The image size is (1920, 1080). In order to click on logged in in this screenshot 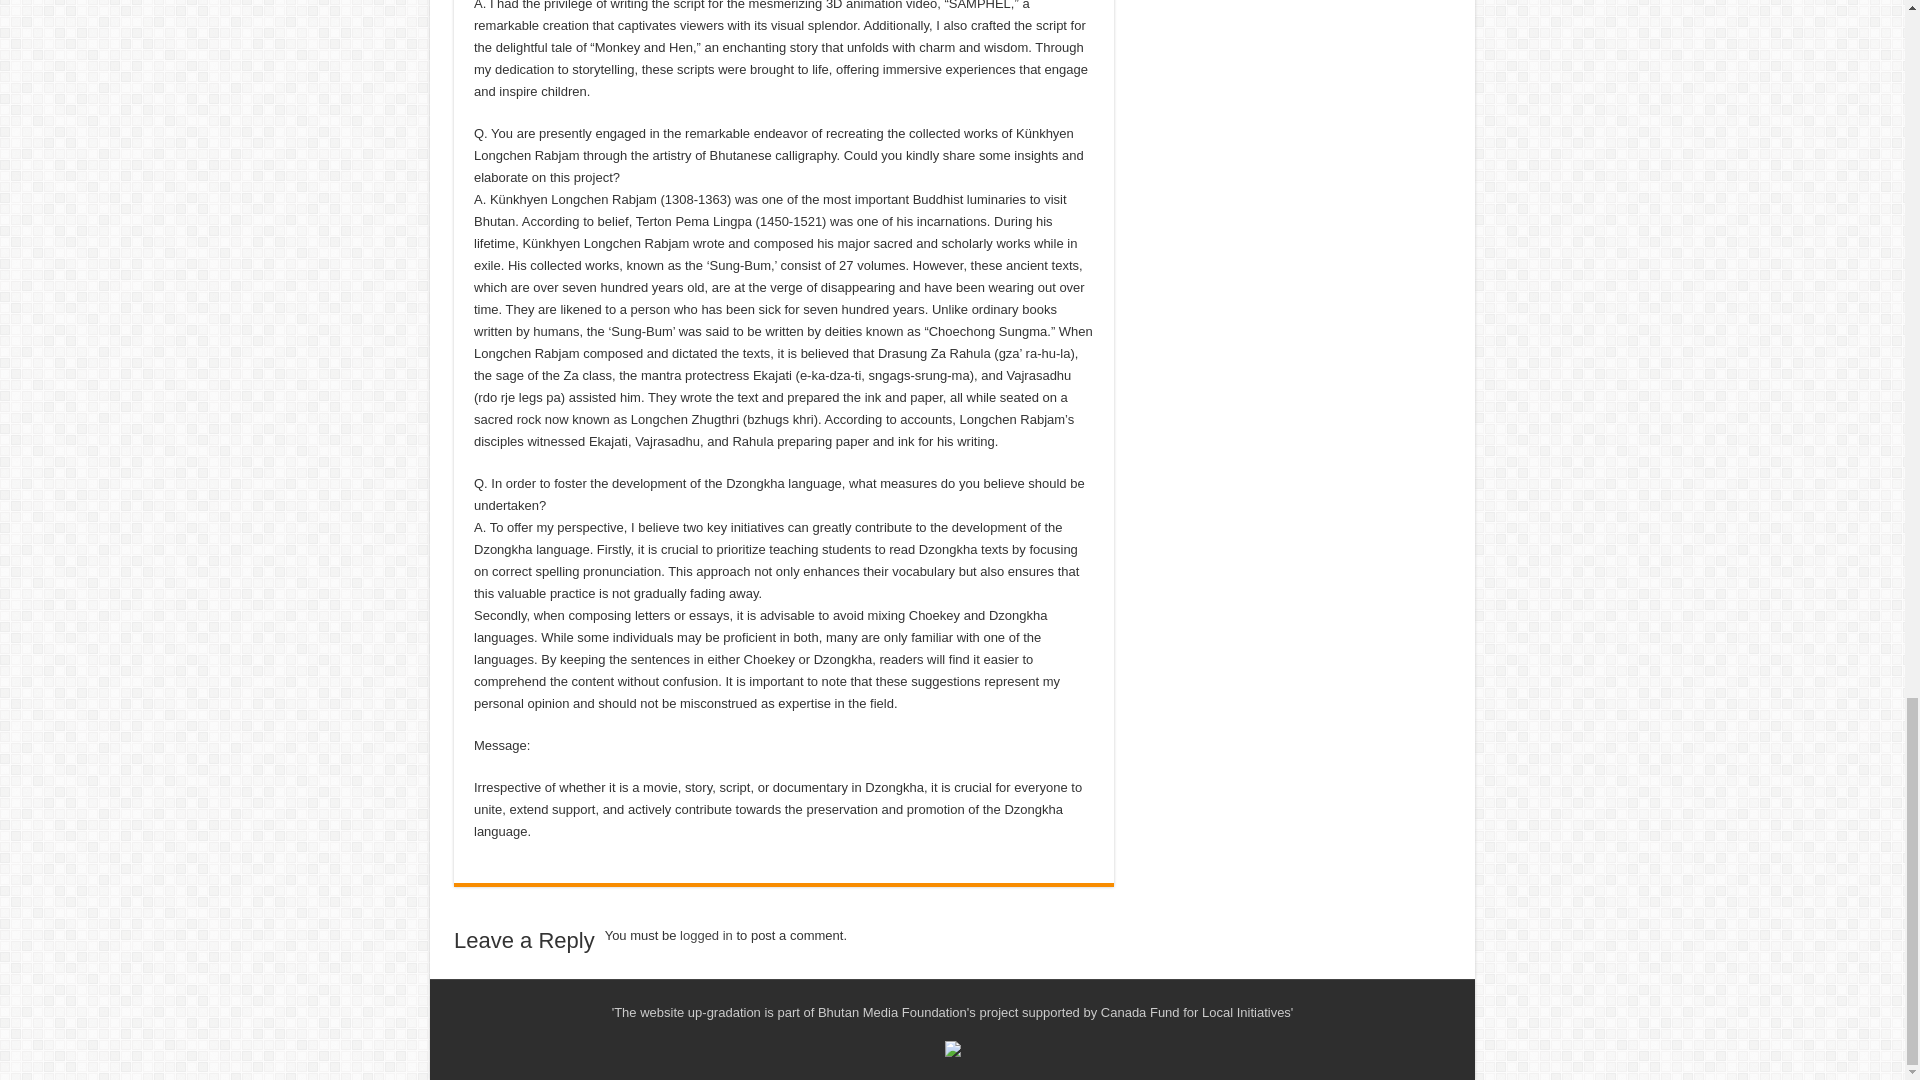, I will do `click(706, 934)`.